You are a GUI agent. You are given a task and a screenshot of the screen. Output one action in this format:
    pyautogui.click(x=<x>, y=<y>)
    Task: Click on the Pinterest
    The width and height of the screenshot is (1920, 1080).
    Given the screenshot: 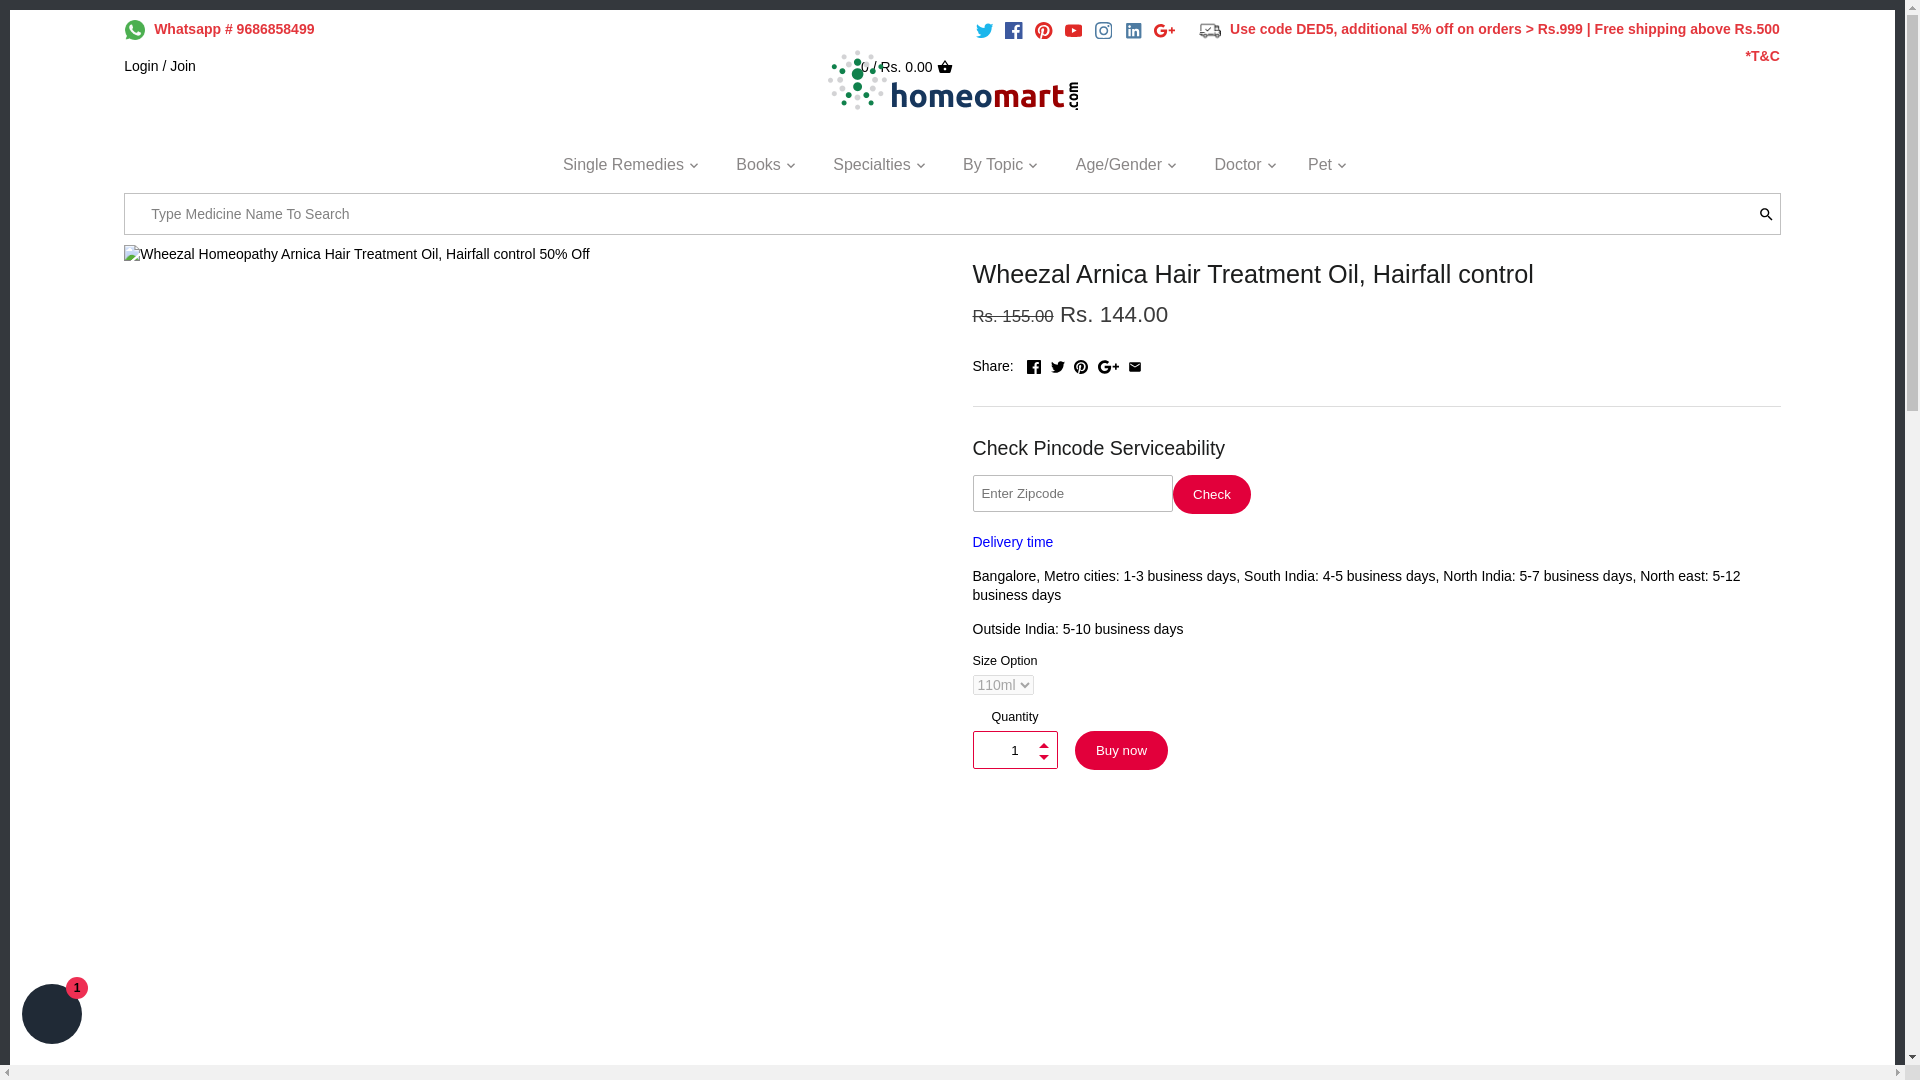 What is the action you would take?
    pyautogui.click(x=1043, y=30)
    